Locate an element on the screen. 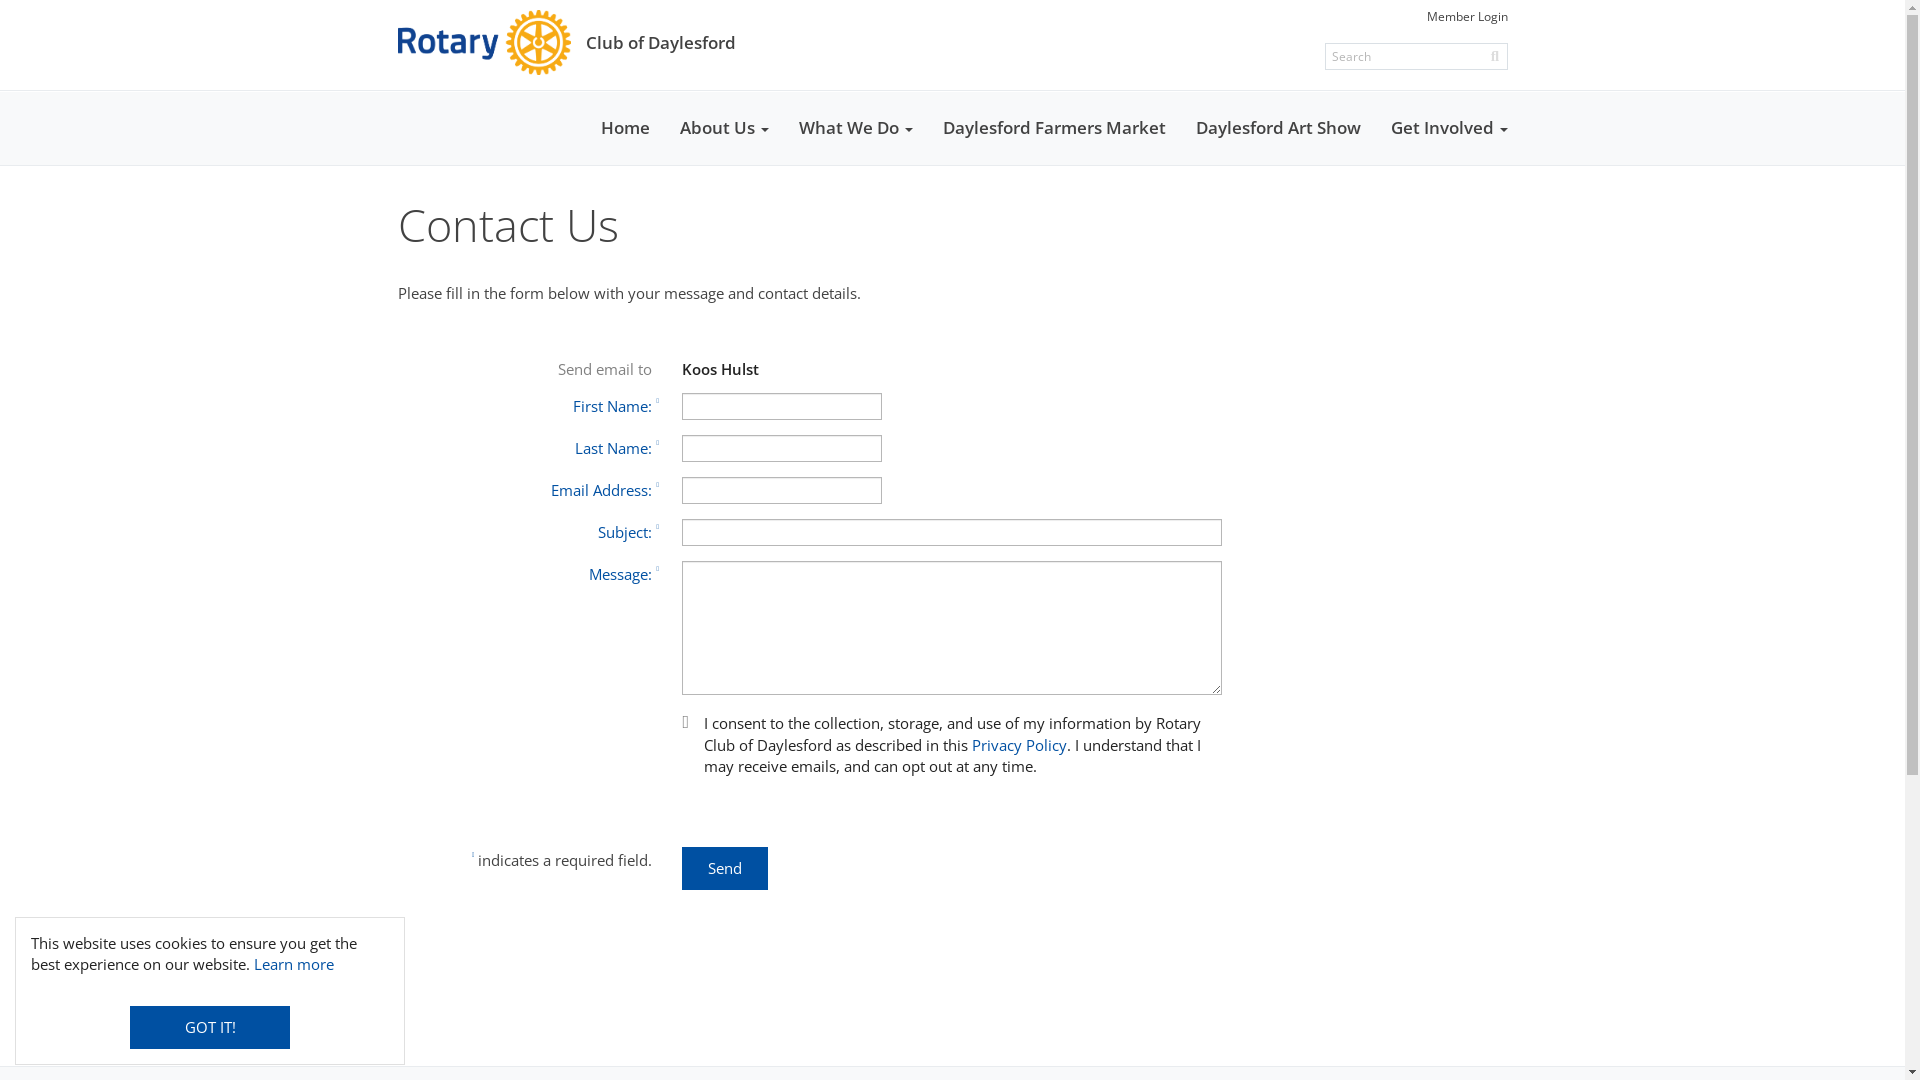  GOT IT! is located at coordinates (210, 1028).